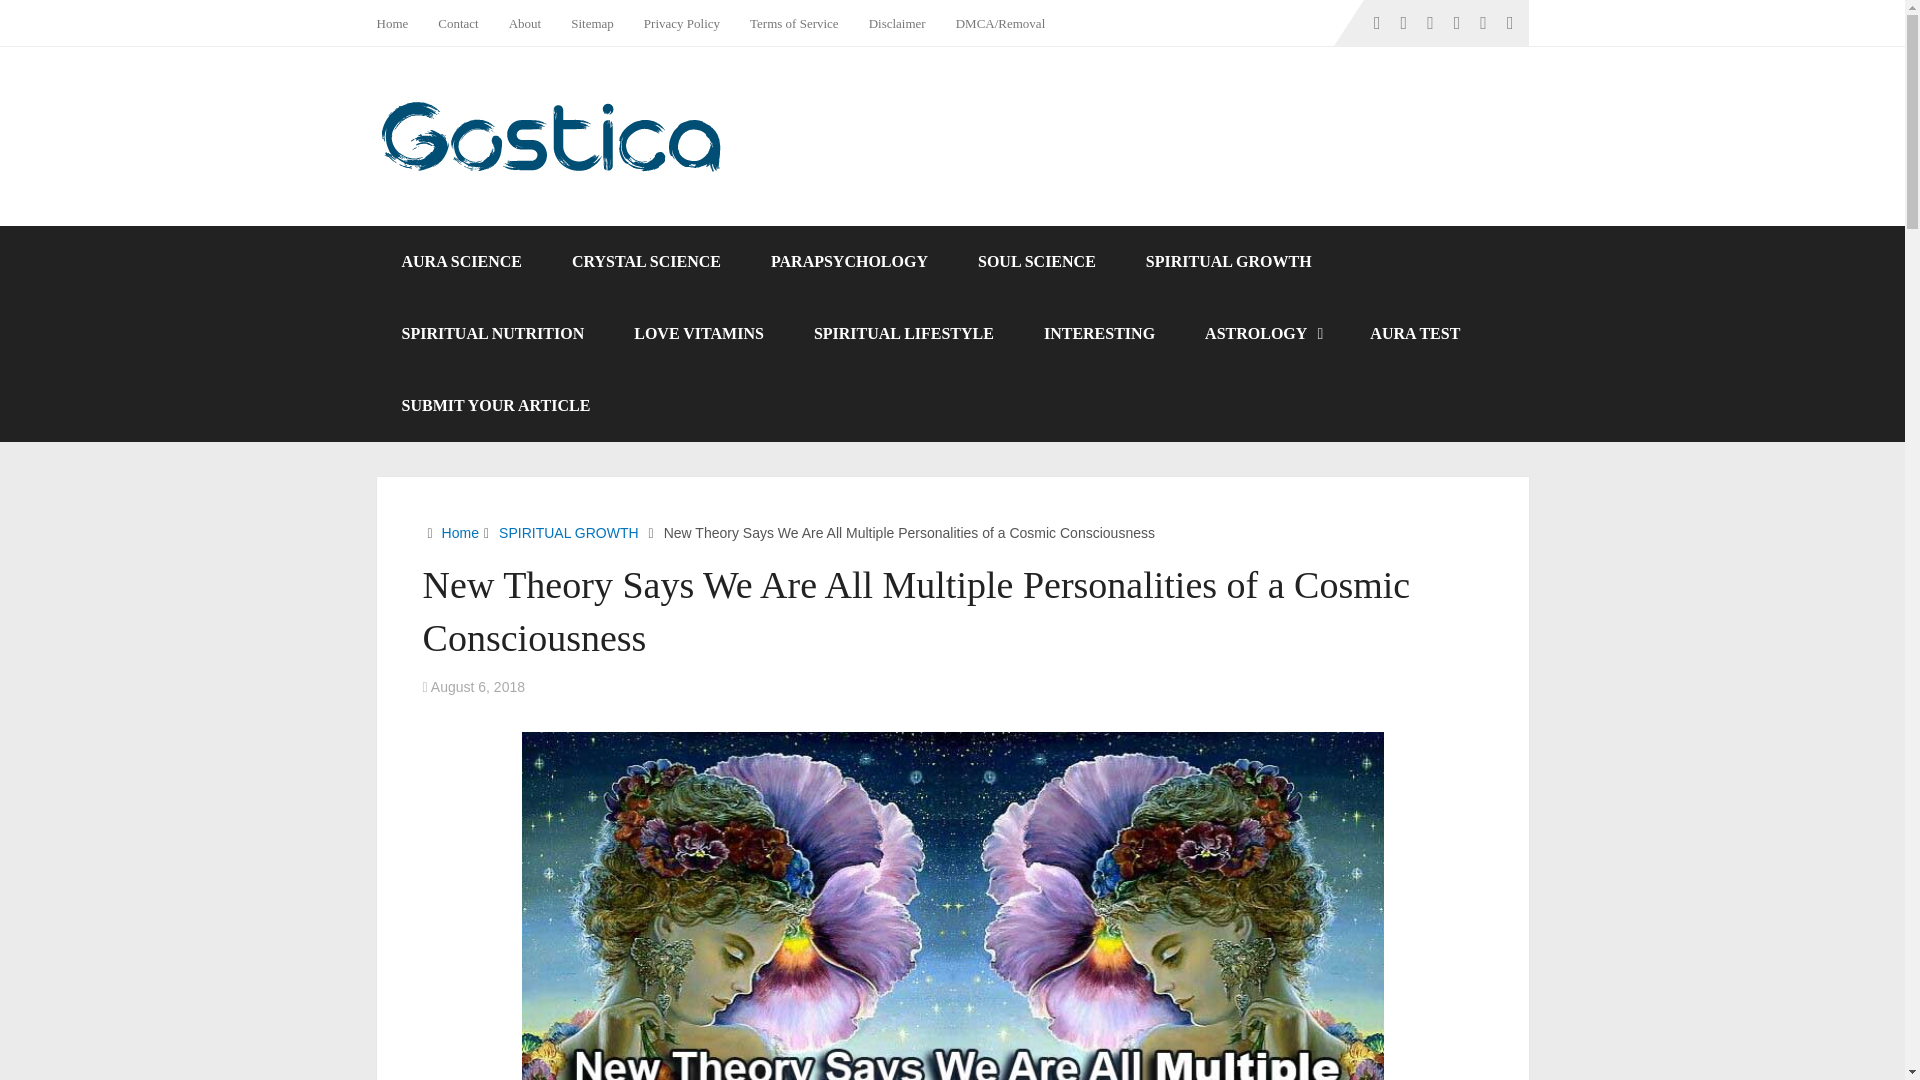 The width and height of the screenshot is (1920, 1080). I want to click on Terms of Service, so click(794, 23).